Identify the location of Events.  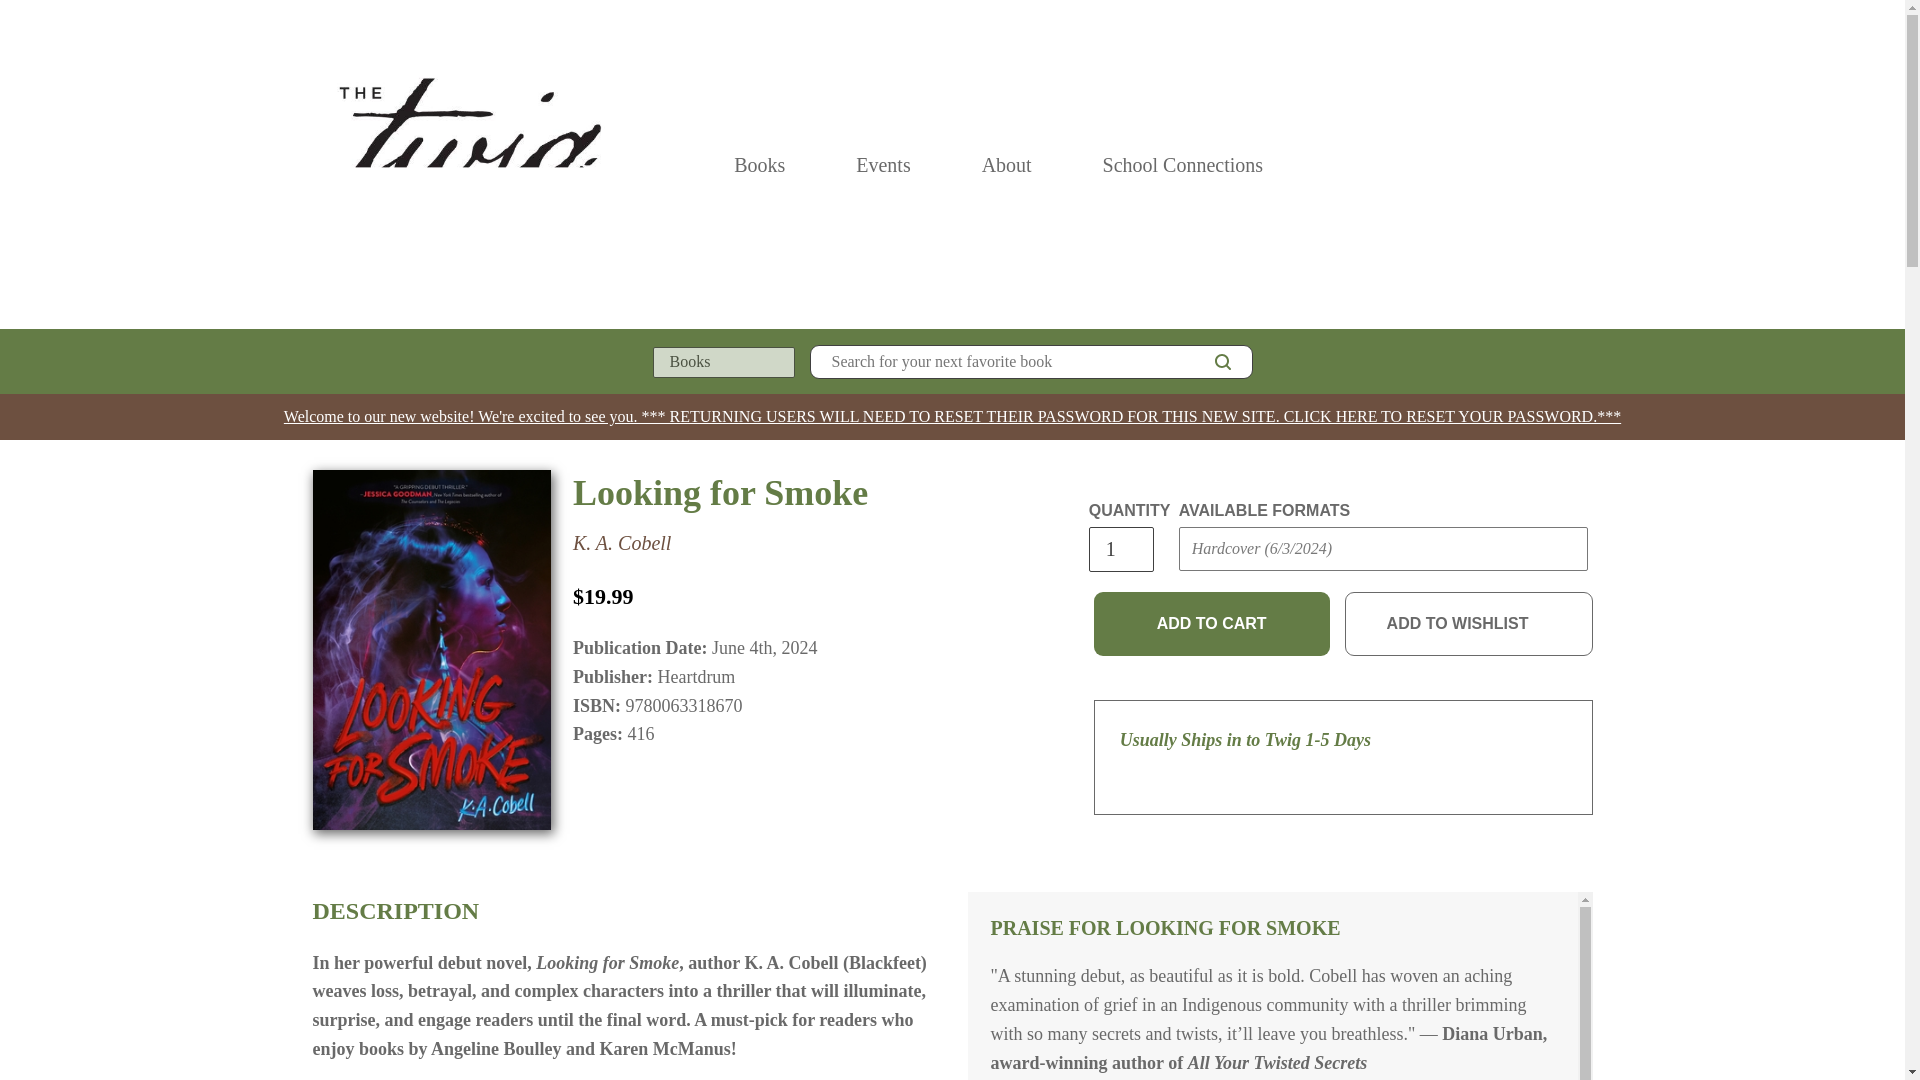
(883, 164).